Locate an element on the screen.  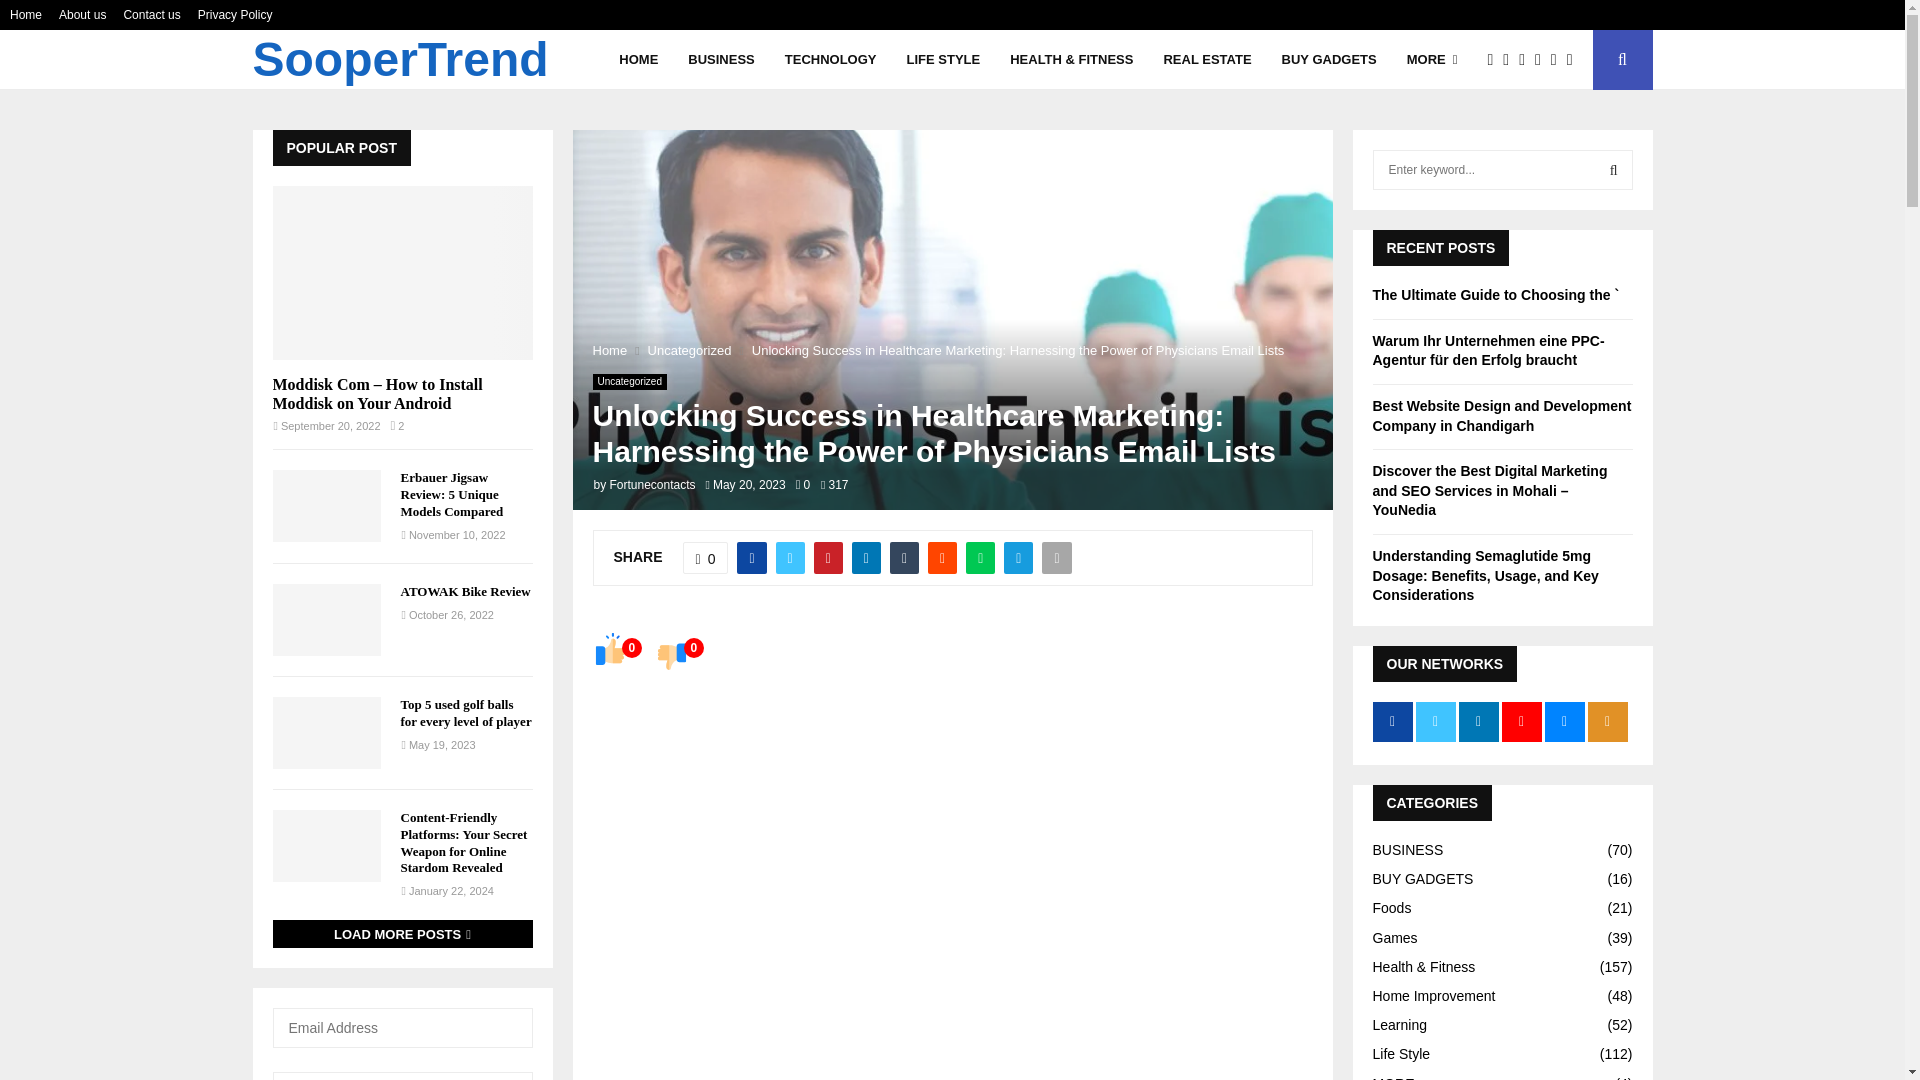
Like is located at coordinates (706, 558).